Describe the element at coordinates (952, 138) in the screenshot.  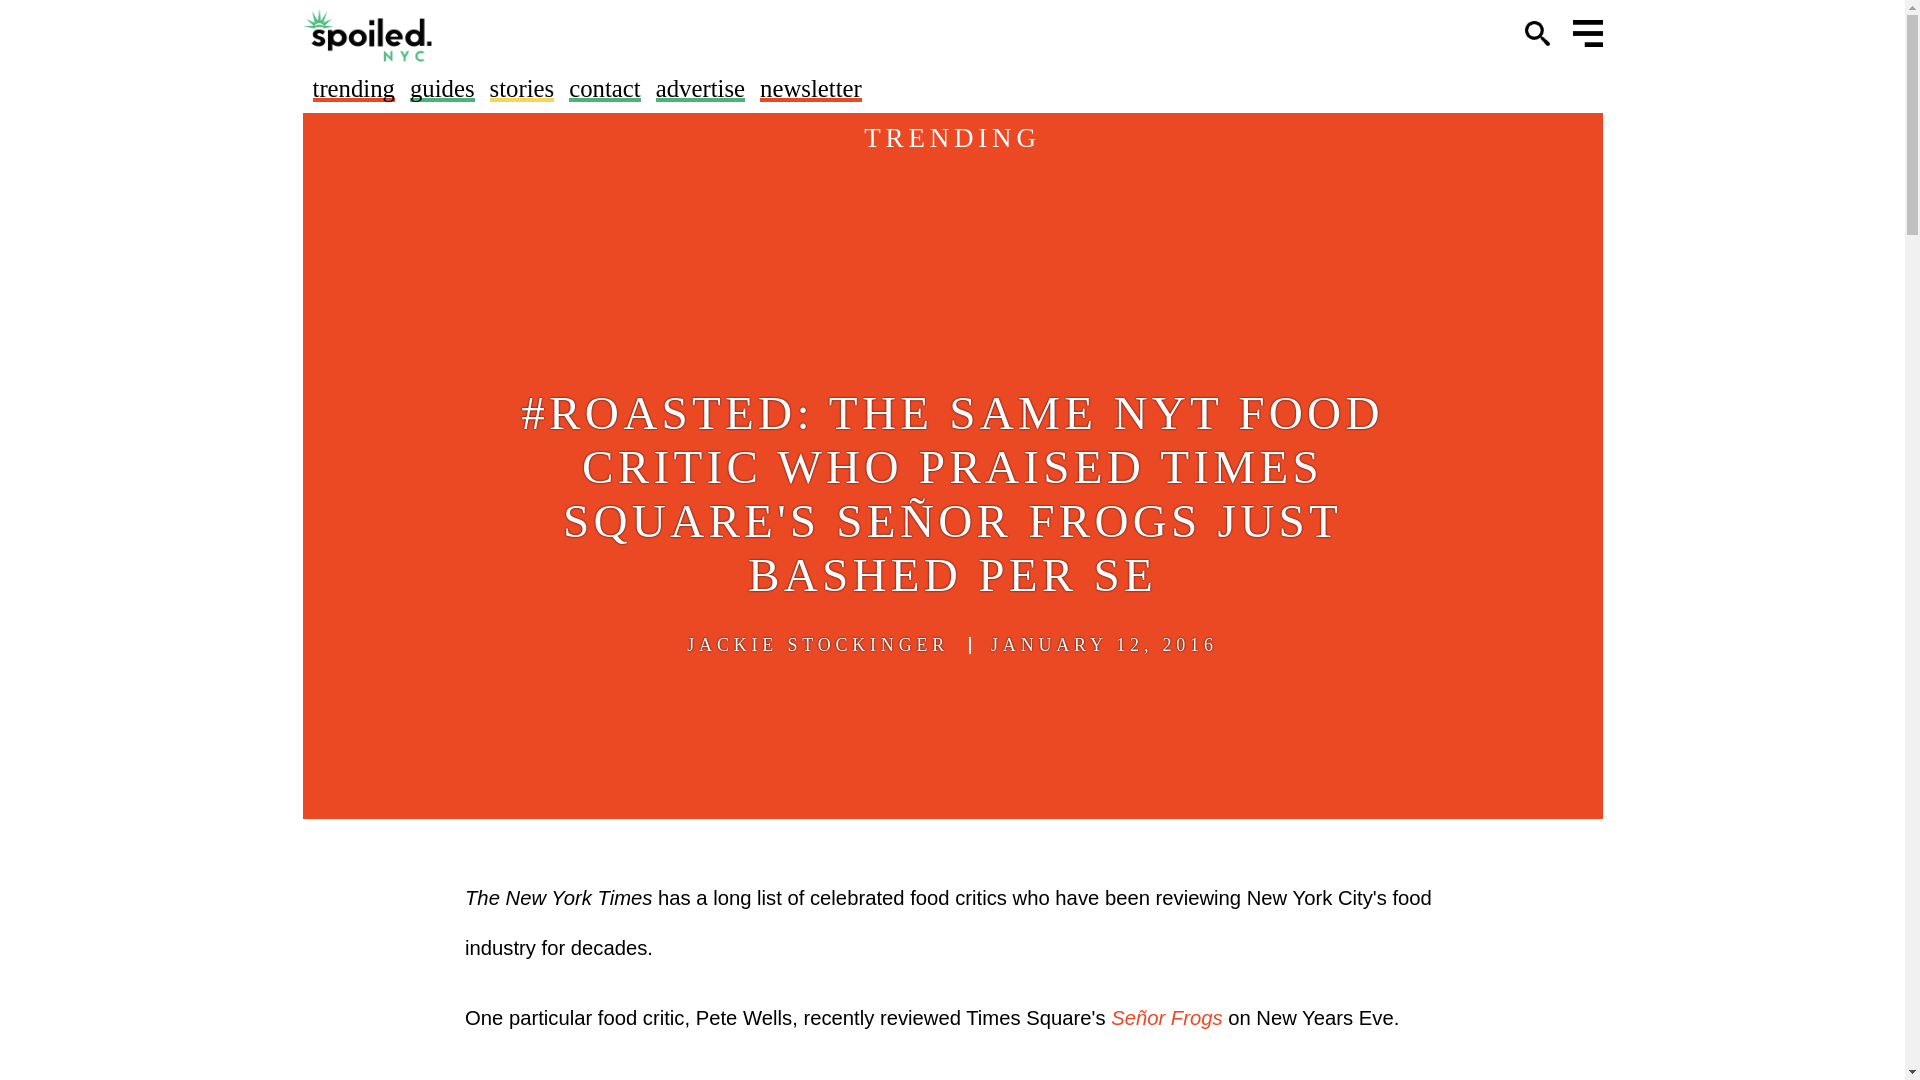
I see `TRENDING` at that location.